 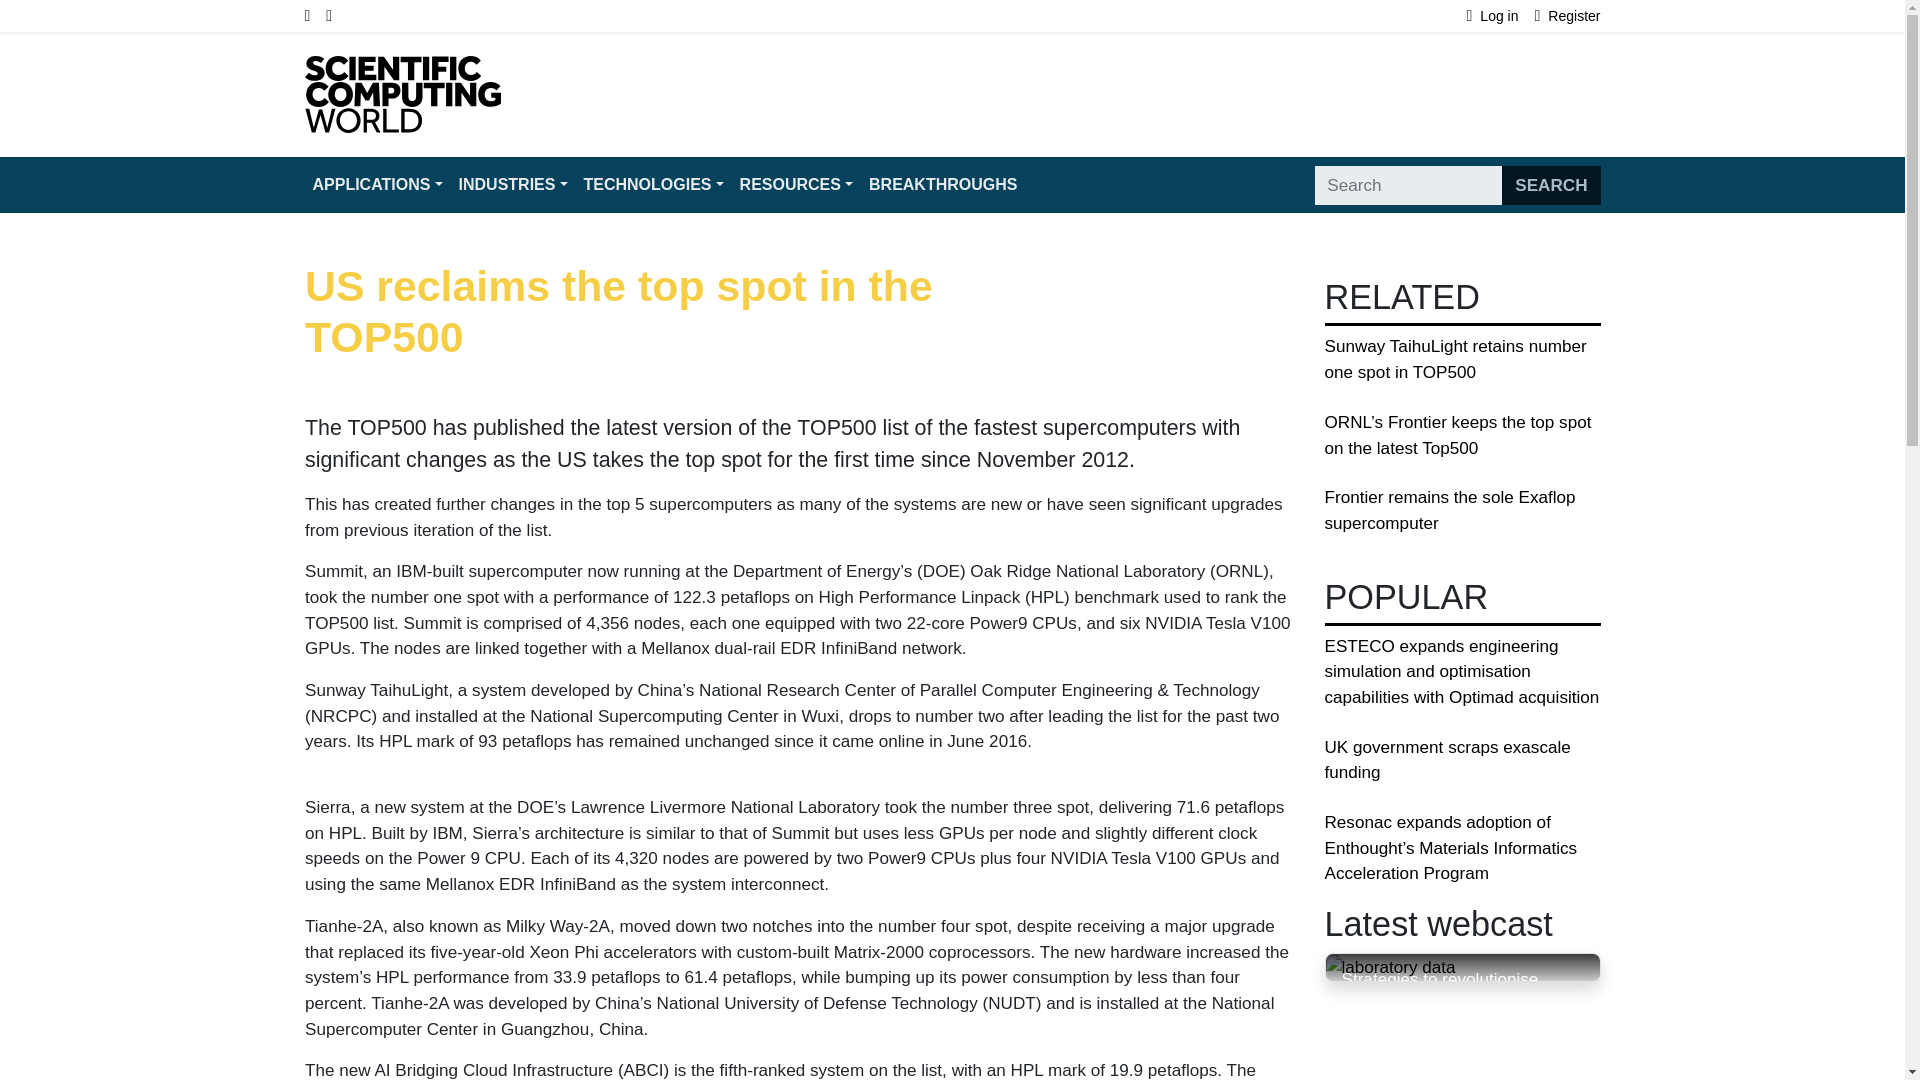 What do you see at coordinates (401, 68) in the screenshot?
I see `Home` at bounding box center [401, 68].